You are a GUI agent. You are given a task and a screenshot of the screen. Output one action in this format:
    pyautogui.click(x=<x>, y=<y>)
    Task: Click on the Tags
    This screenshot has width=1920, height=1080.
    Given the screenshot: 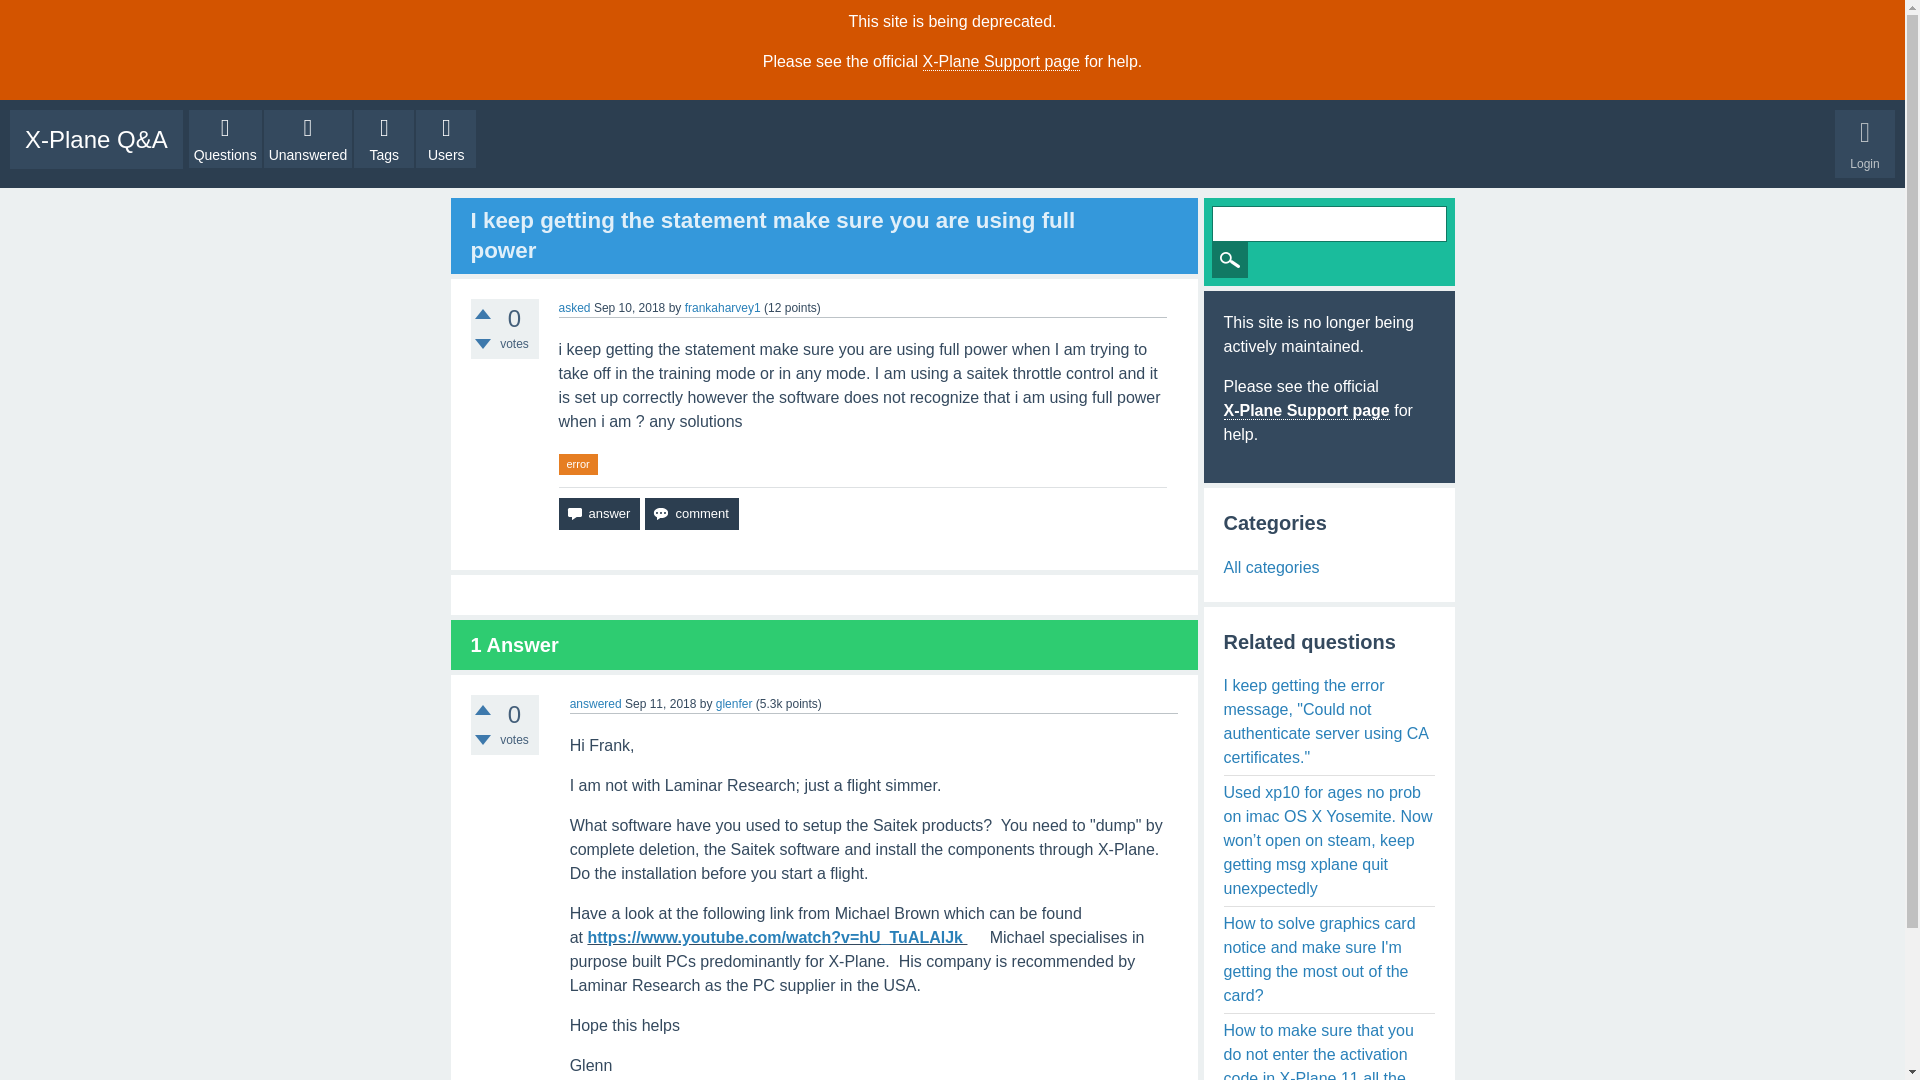 What is the action you would take?
    pyautogui.click(x=384, y=139)
    